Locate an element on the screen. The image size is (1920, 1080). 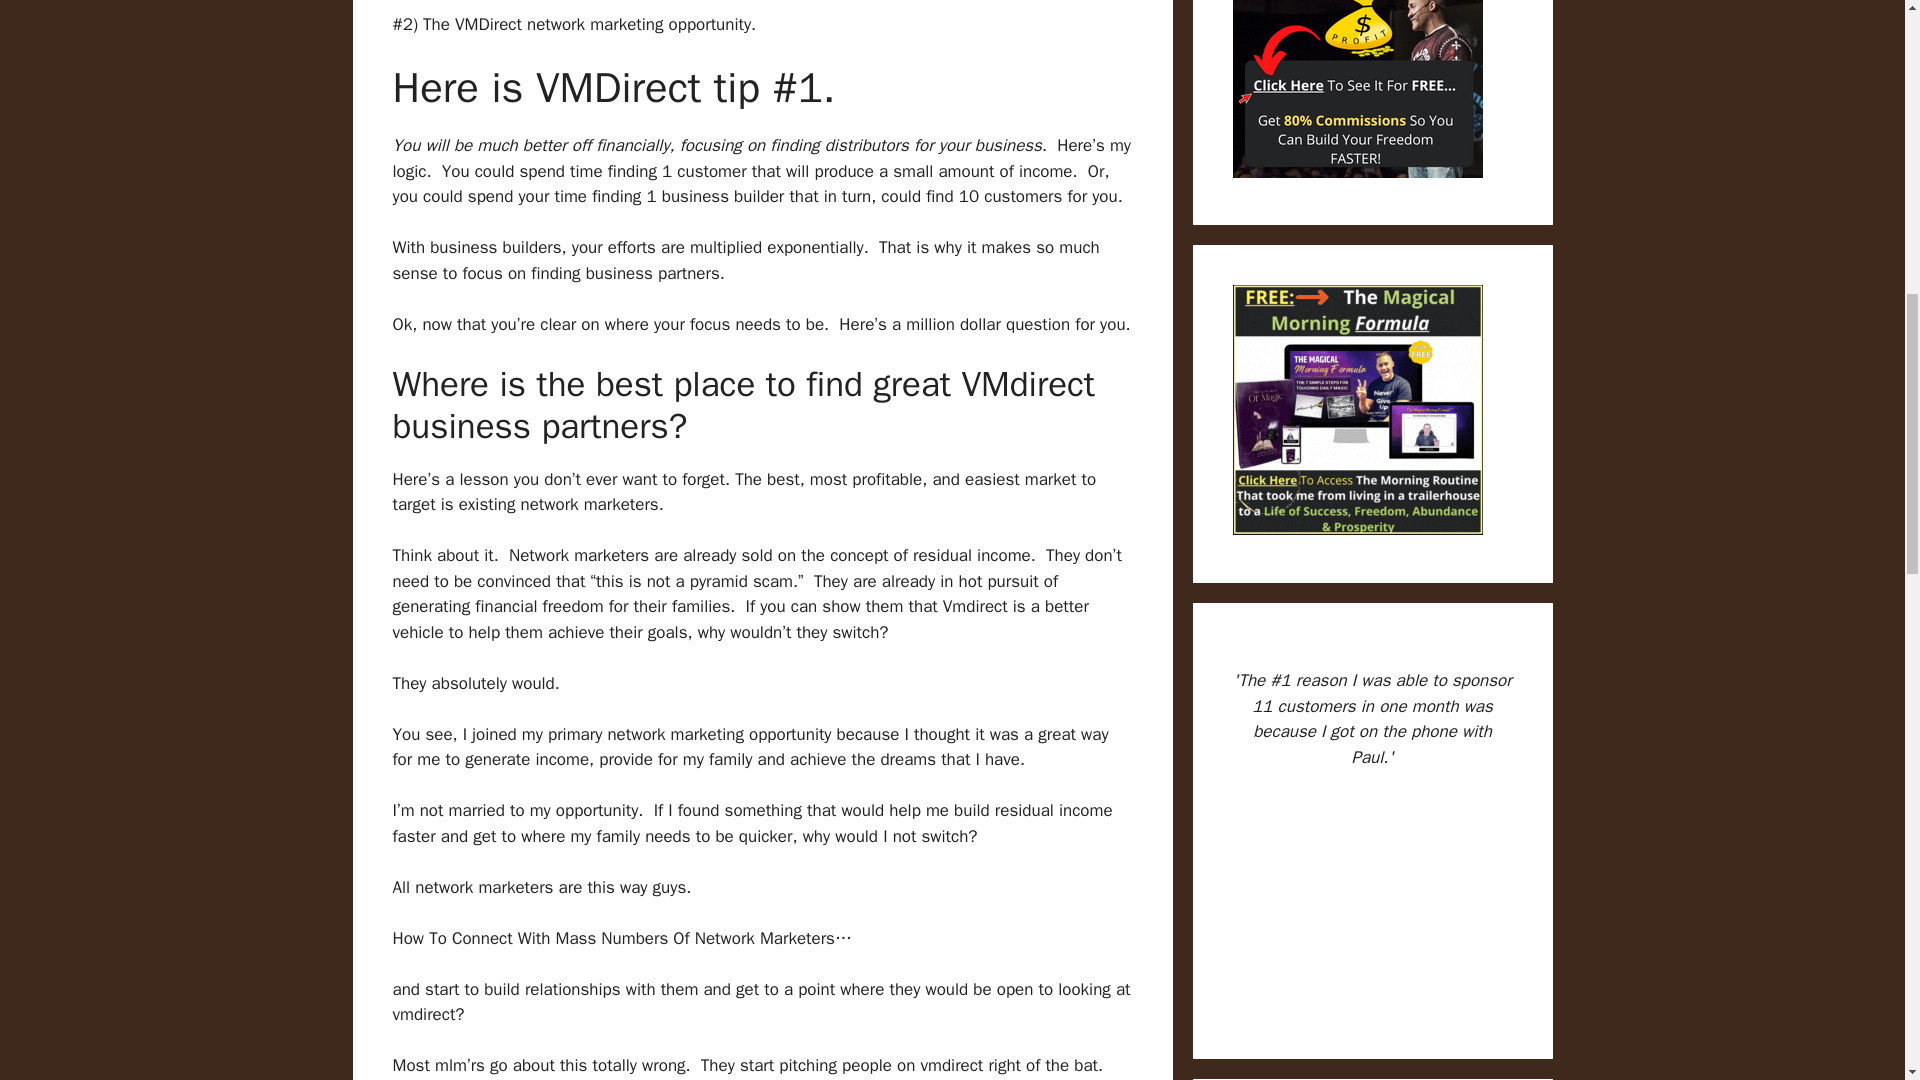
Scroll back to top is located at coordinates (1855, 949).